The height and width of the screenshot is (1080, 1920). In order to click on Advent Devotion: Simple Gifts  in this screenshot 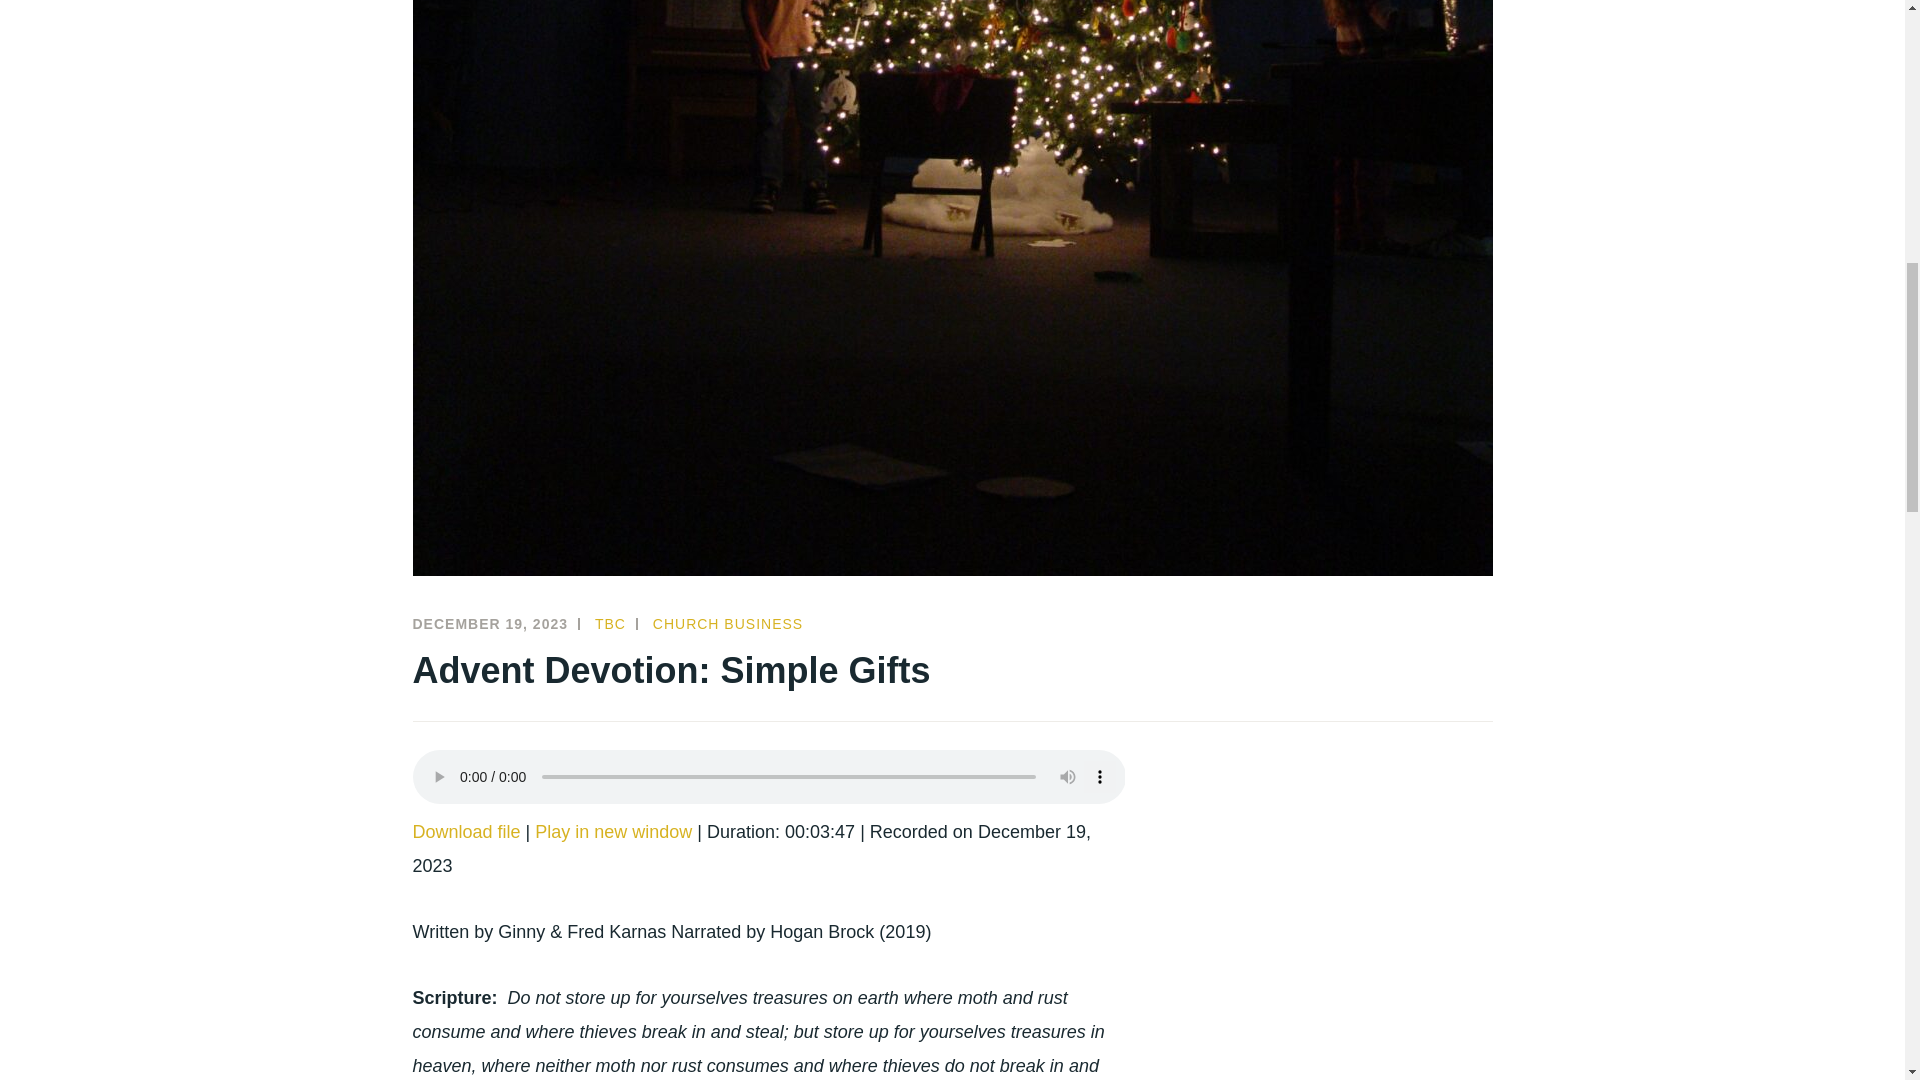, I will do `click(613, 832)`.